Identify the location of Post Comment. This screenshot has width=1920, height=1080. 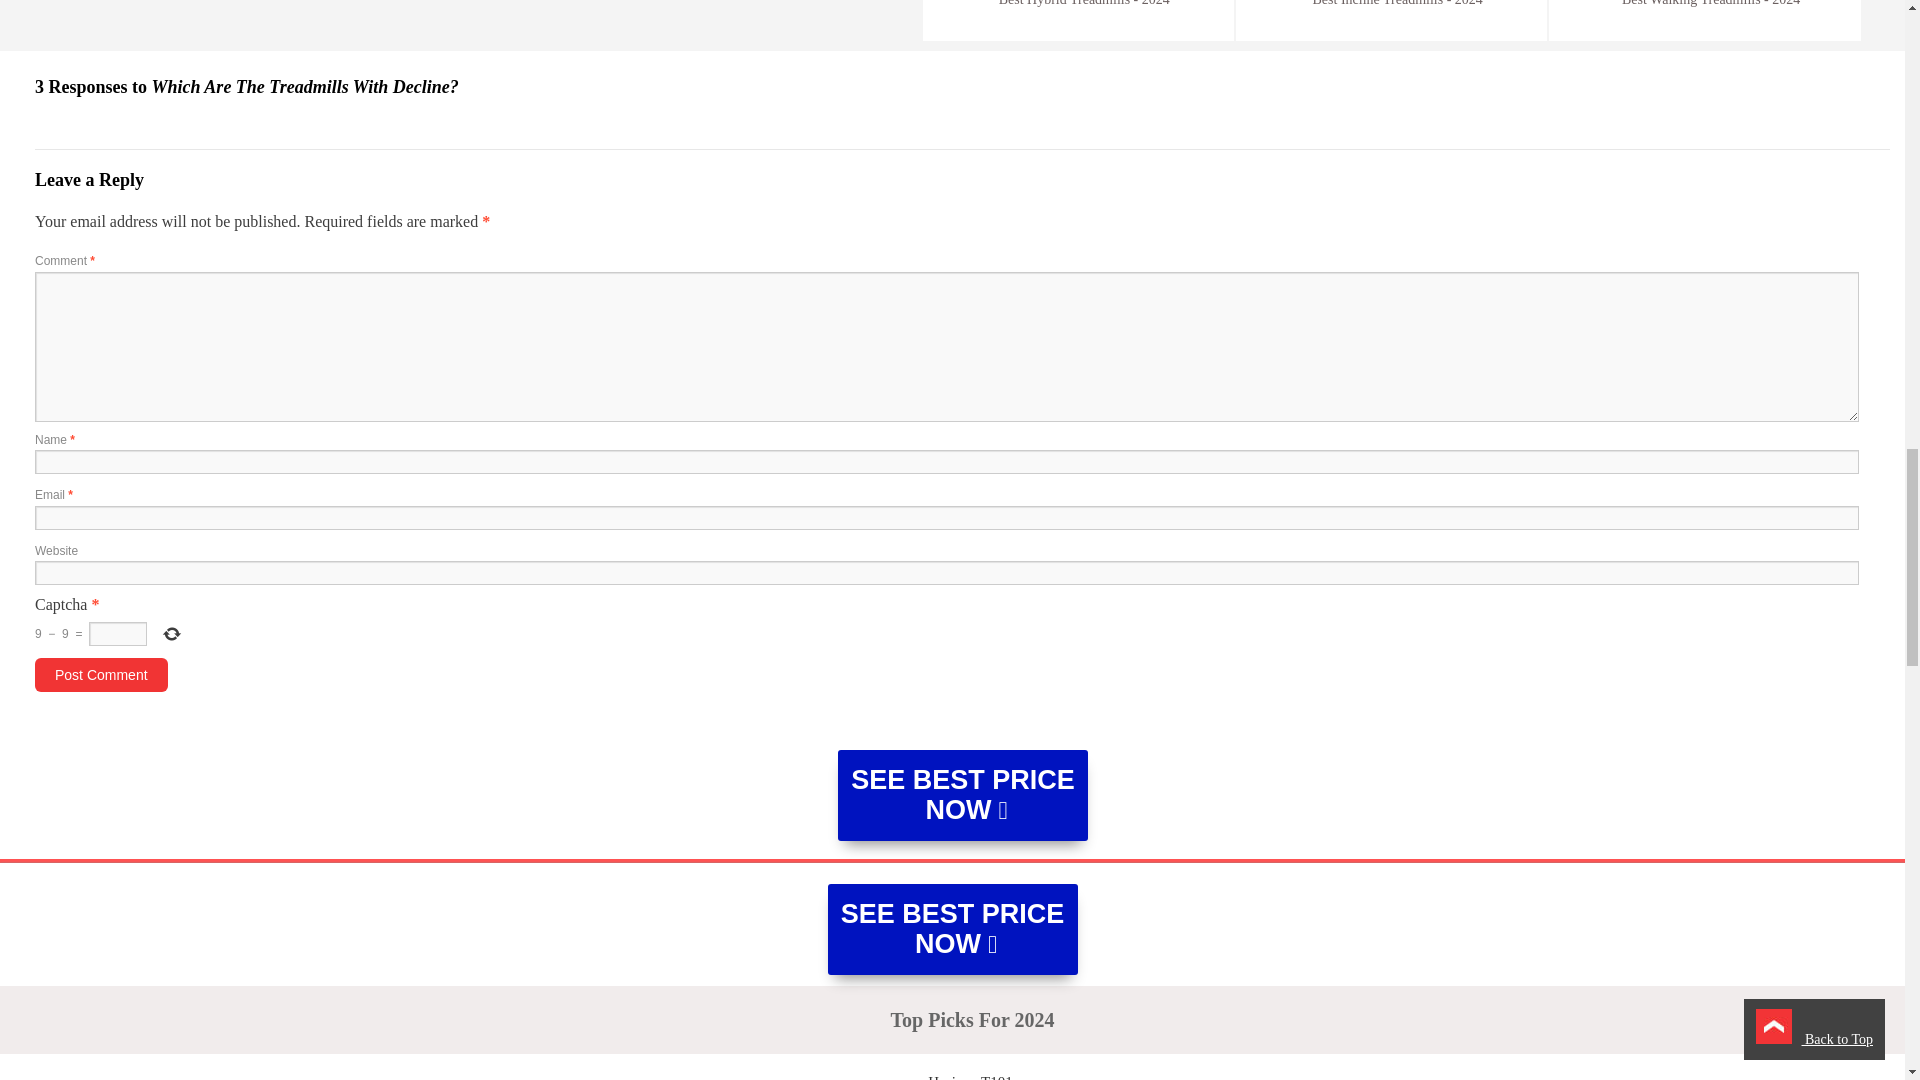
(101, 674).